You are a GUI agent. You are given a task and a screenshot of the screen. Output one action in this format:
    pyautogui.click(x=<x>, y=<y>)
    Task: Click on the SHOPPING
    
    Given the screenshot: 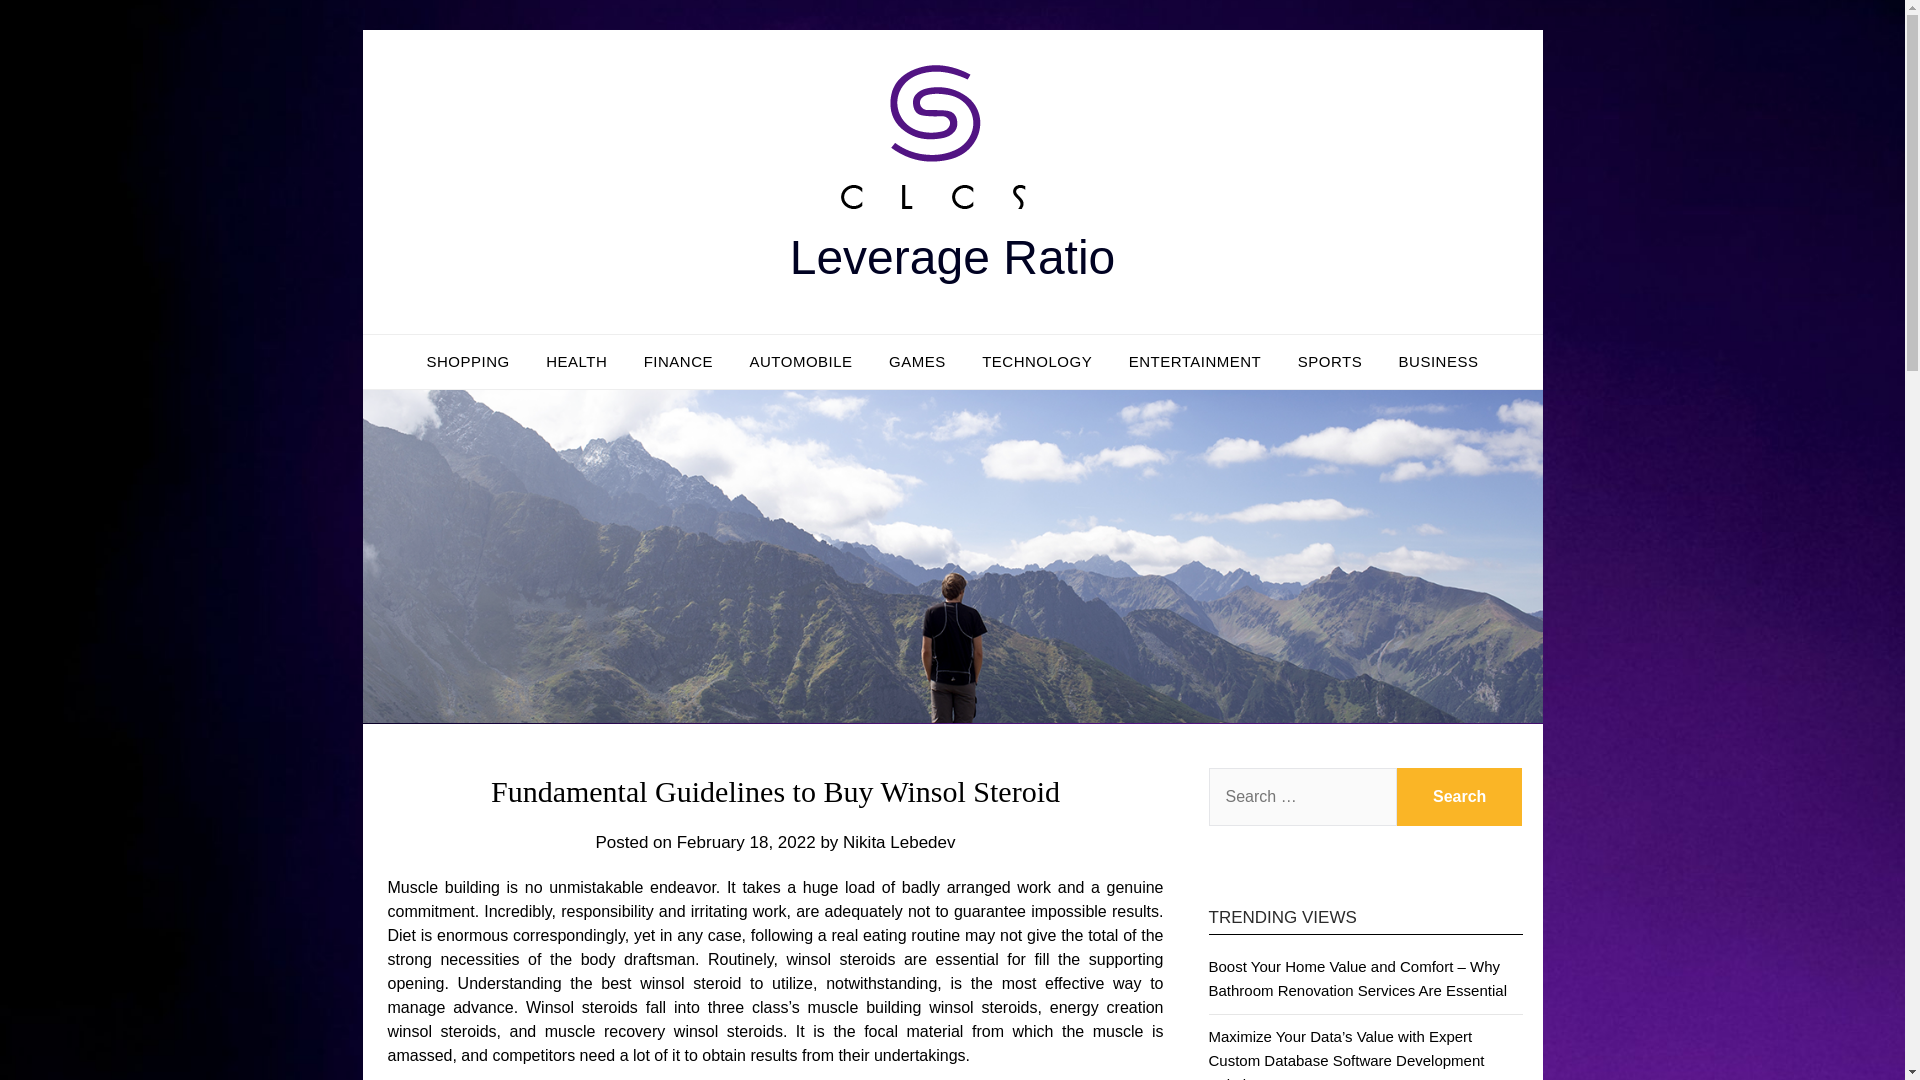 What is the action you would take?
    pyautogui.click(x=468, y=361)
    